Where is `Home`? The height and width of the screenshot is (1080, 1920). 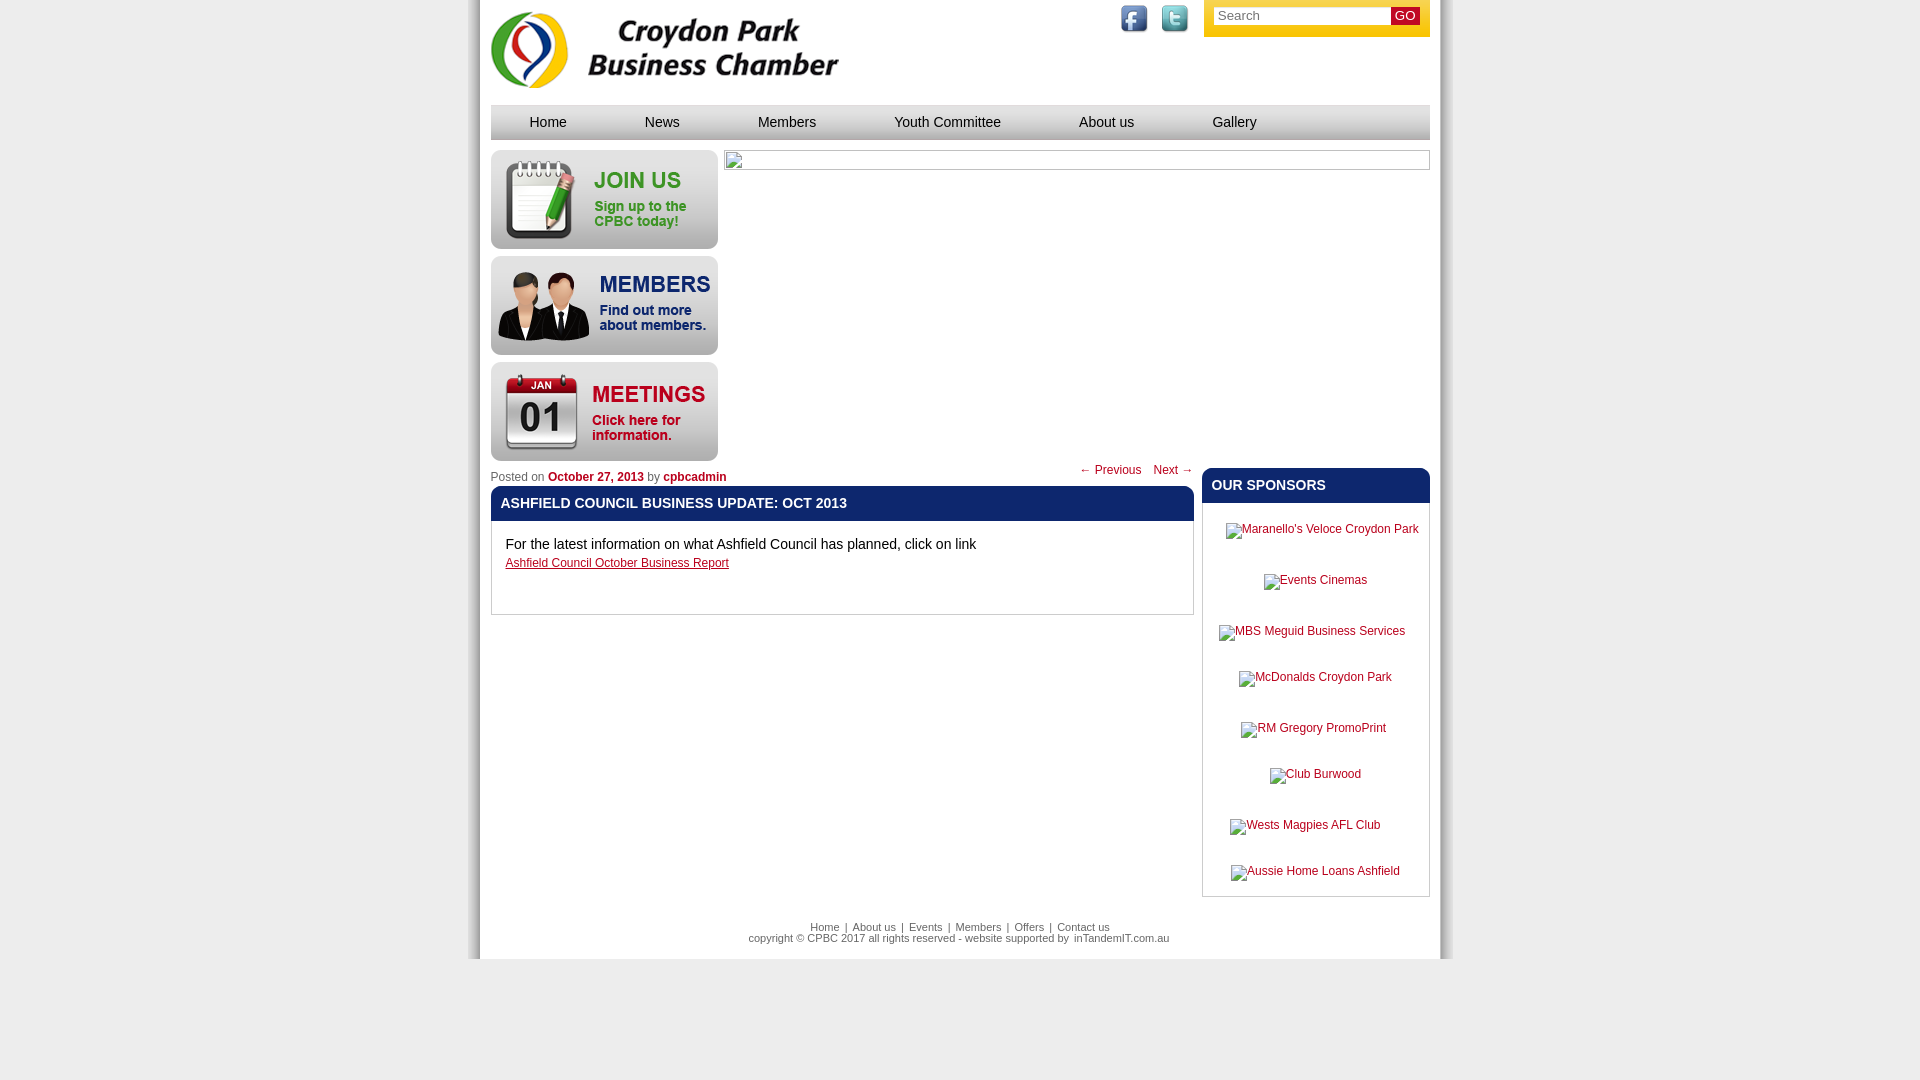
Home is located at coordinates (824, 927).